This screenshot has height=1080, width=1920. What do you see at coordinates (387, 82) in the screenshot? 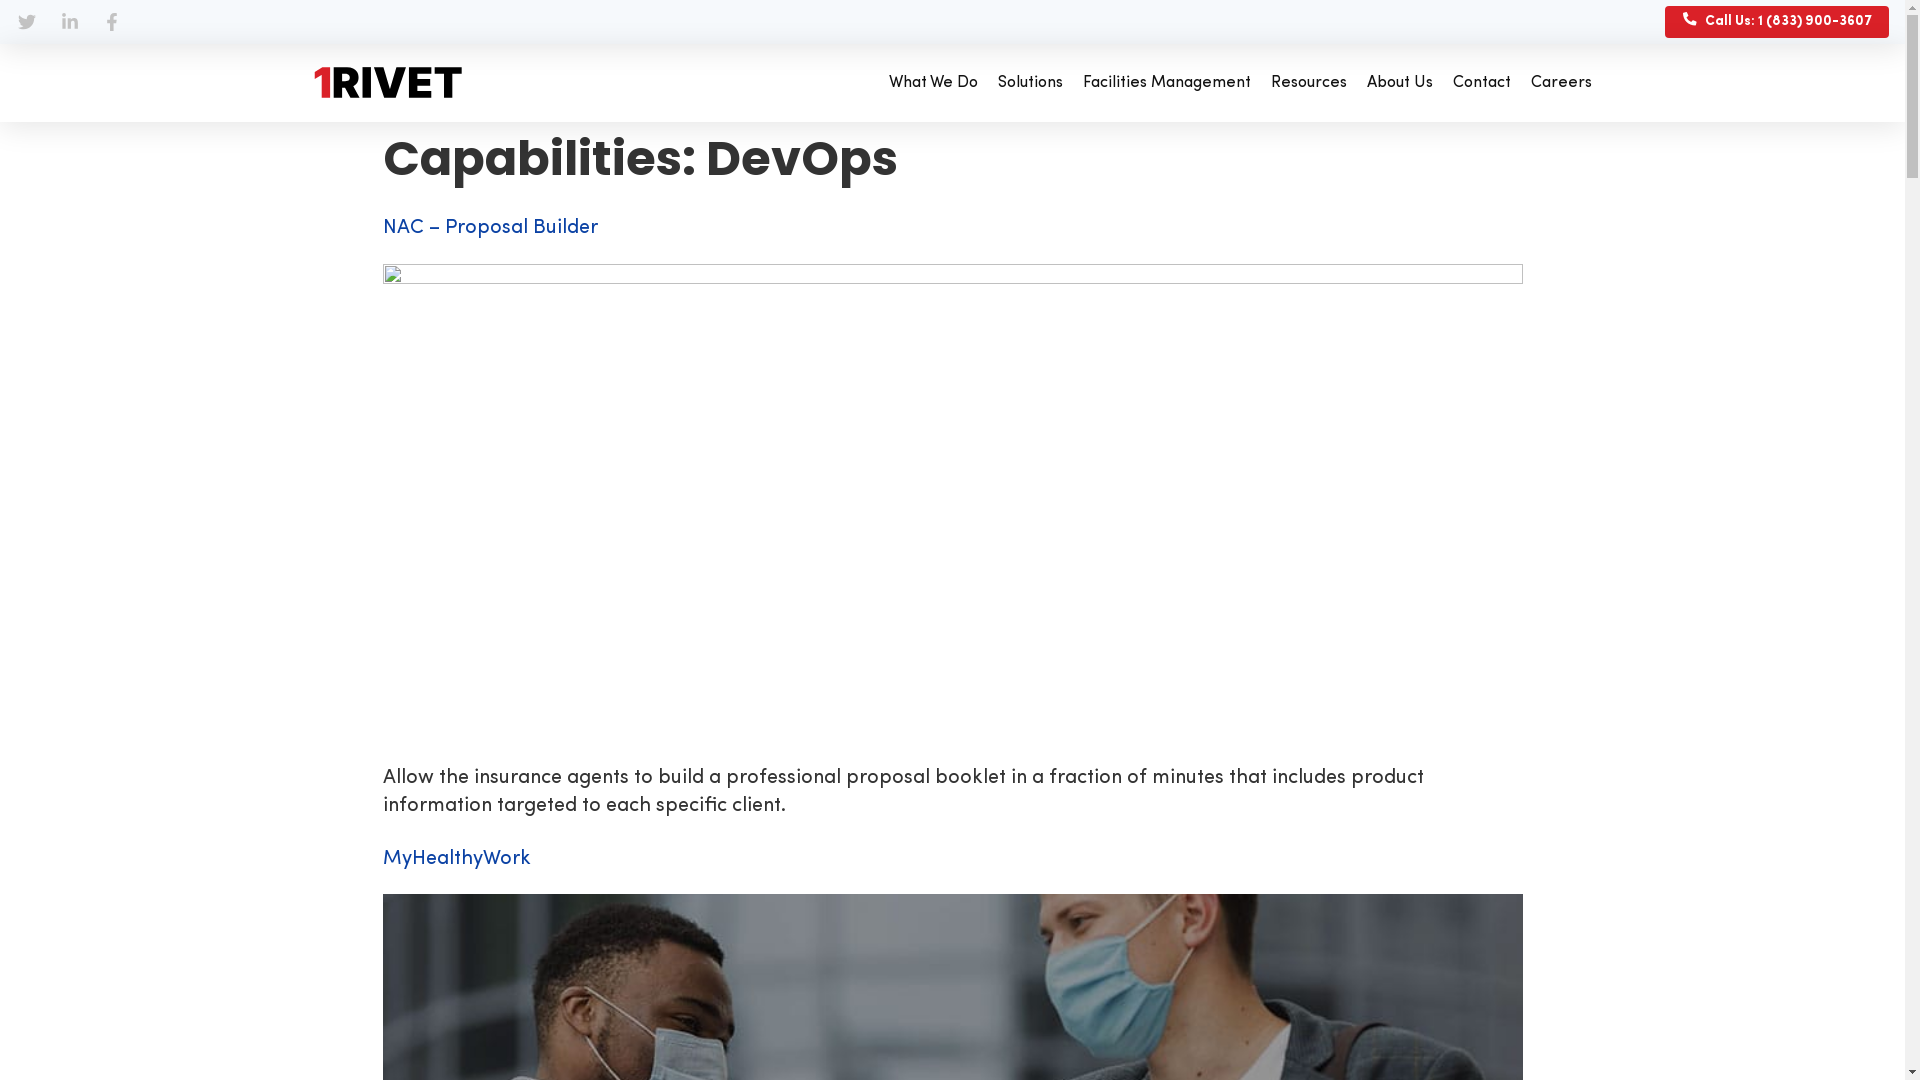
I see `01-1rivet black logo` at bounding box center [387, 82].